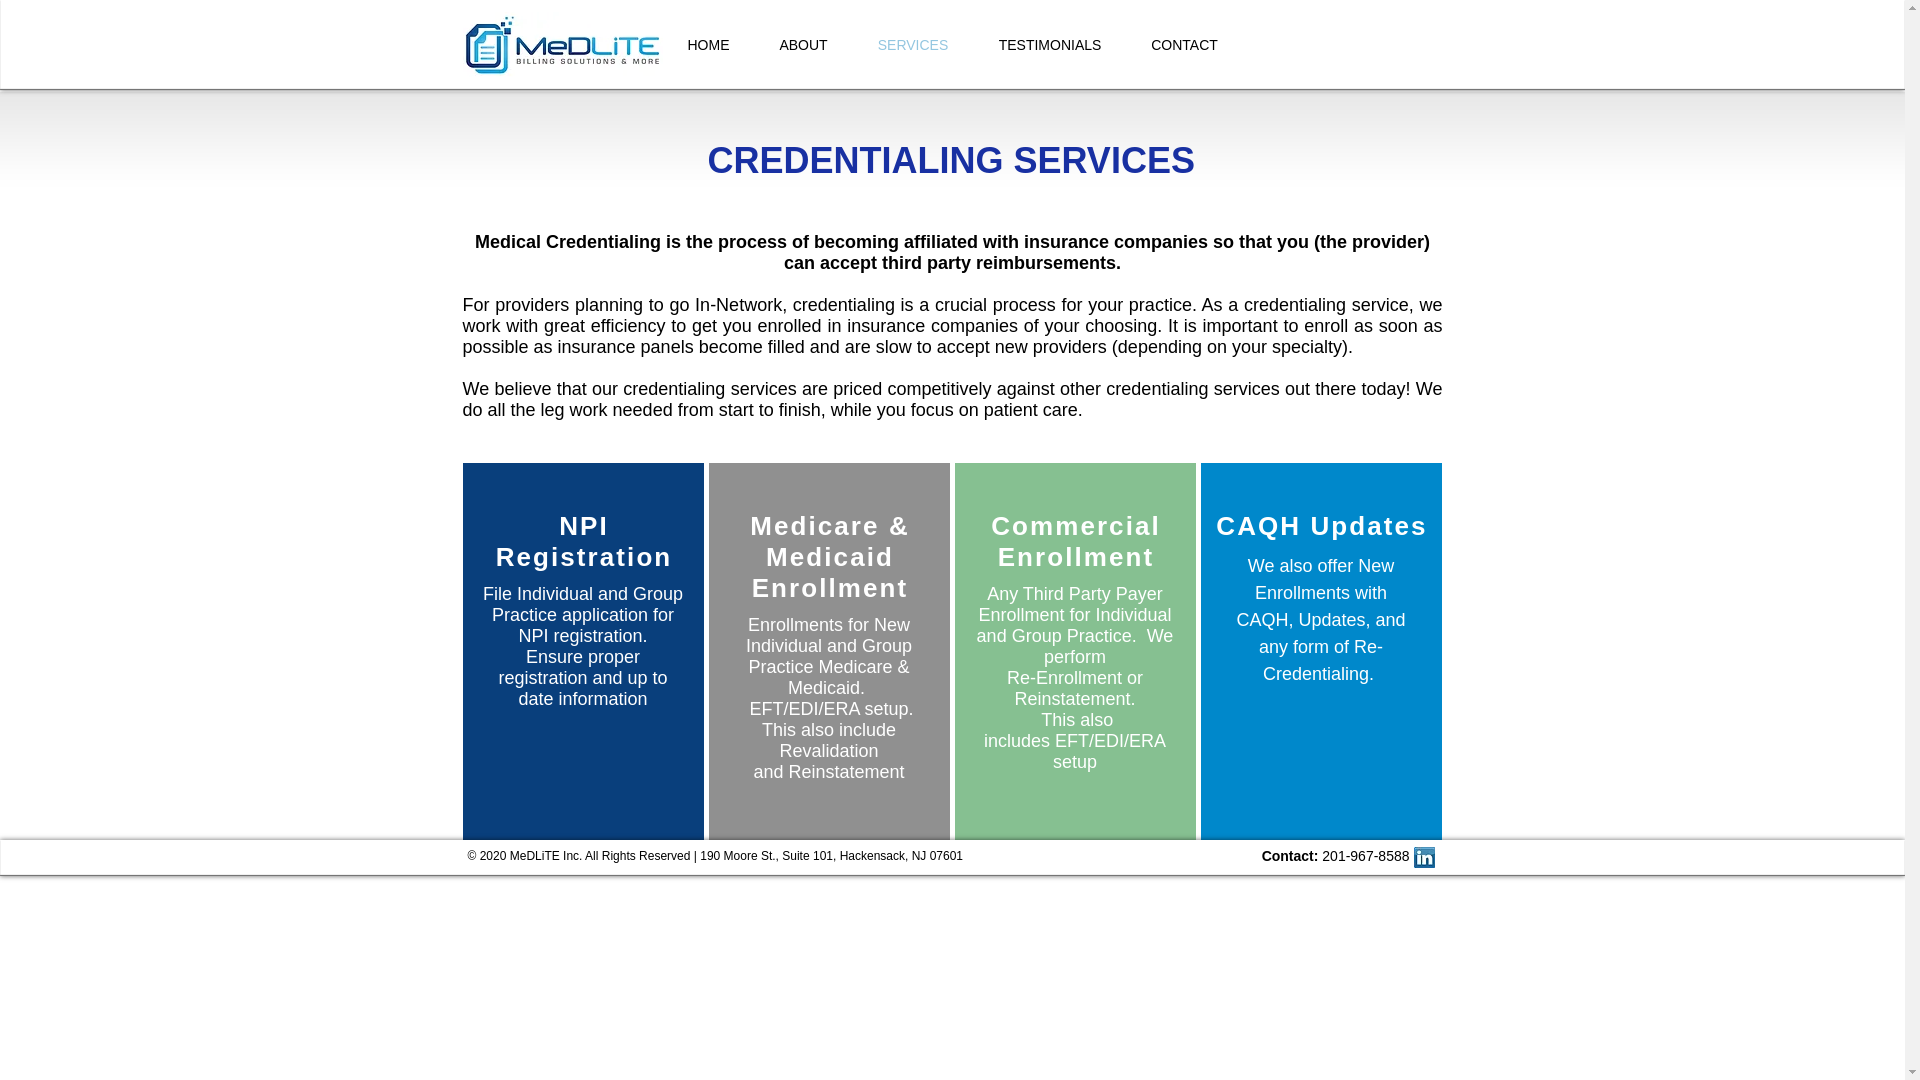 Image resolution: width=1920 pixels, height=1080 pixels. Describe the element at coordinates (708, 44) in the screenshot. I see `HOME` at that location.